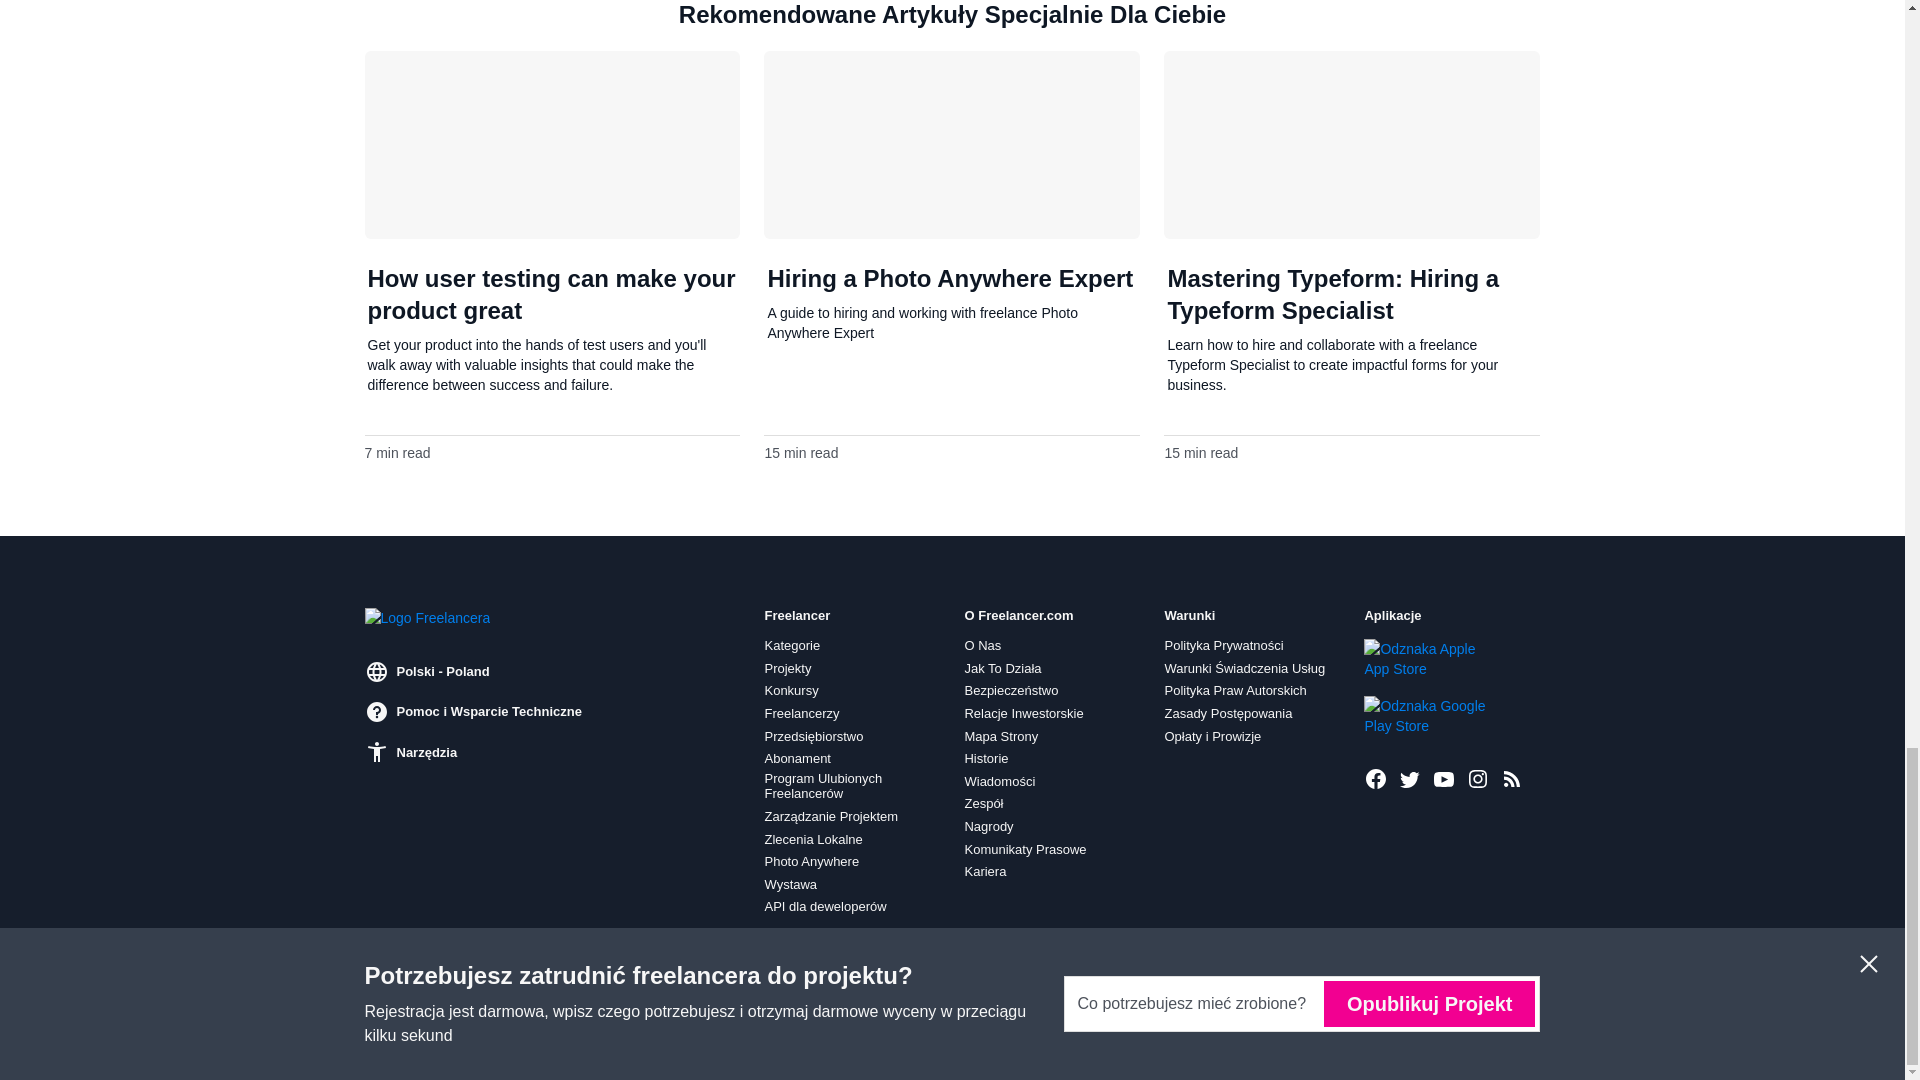 The height and width of the screenshot is (1080, 1920). Describe the element at coordinates (1431, 659) in the screenshot. I see `Pobierz z App Store` at that location.